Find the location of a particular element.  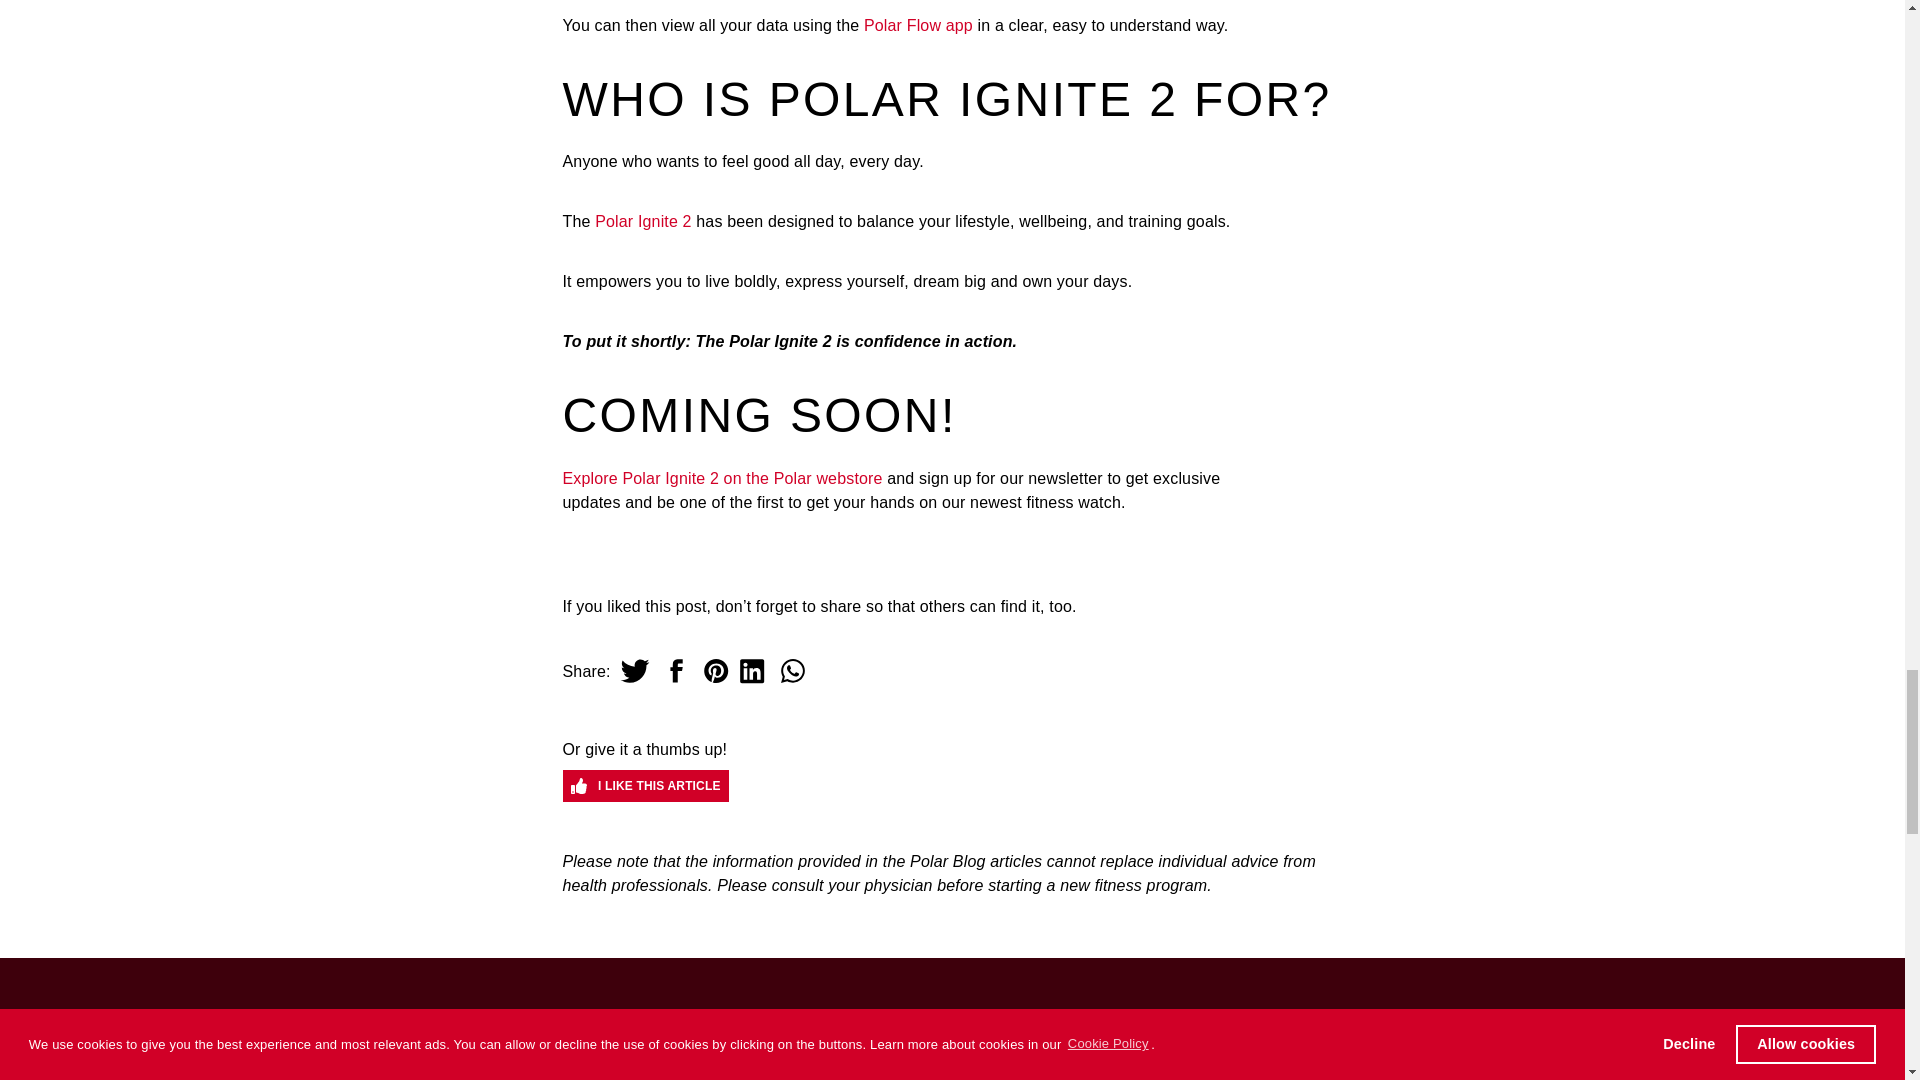

Polar Ignite 2 is located at coordinates (643, 221).